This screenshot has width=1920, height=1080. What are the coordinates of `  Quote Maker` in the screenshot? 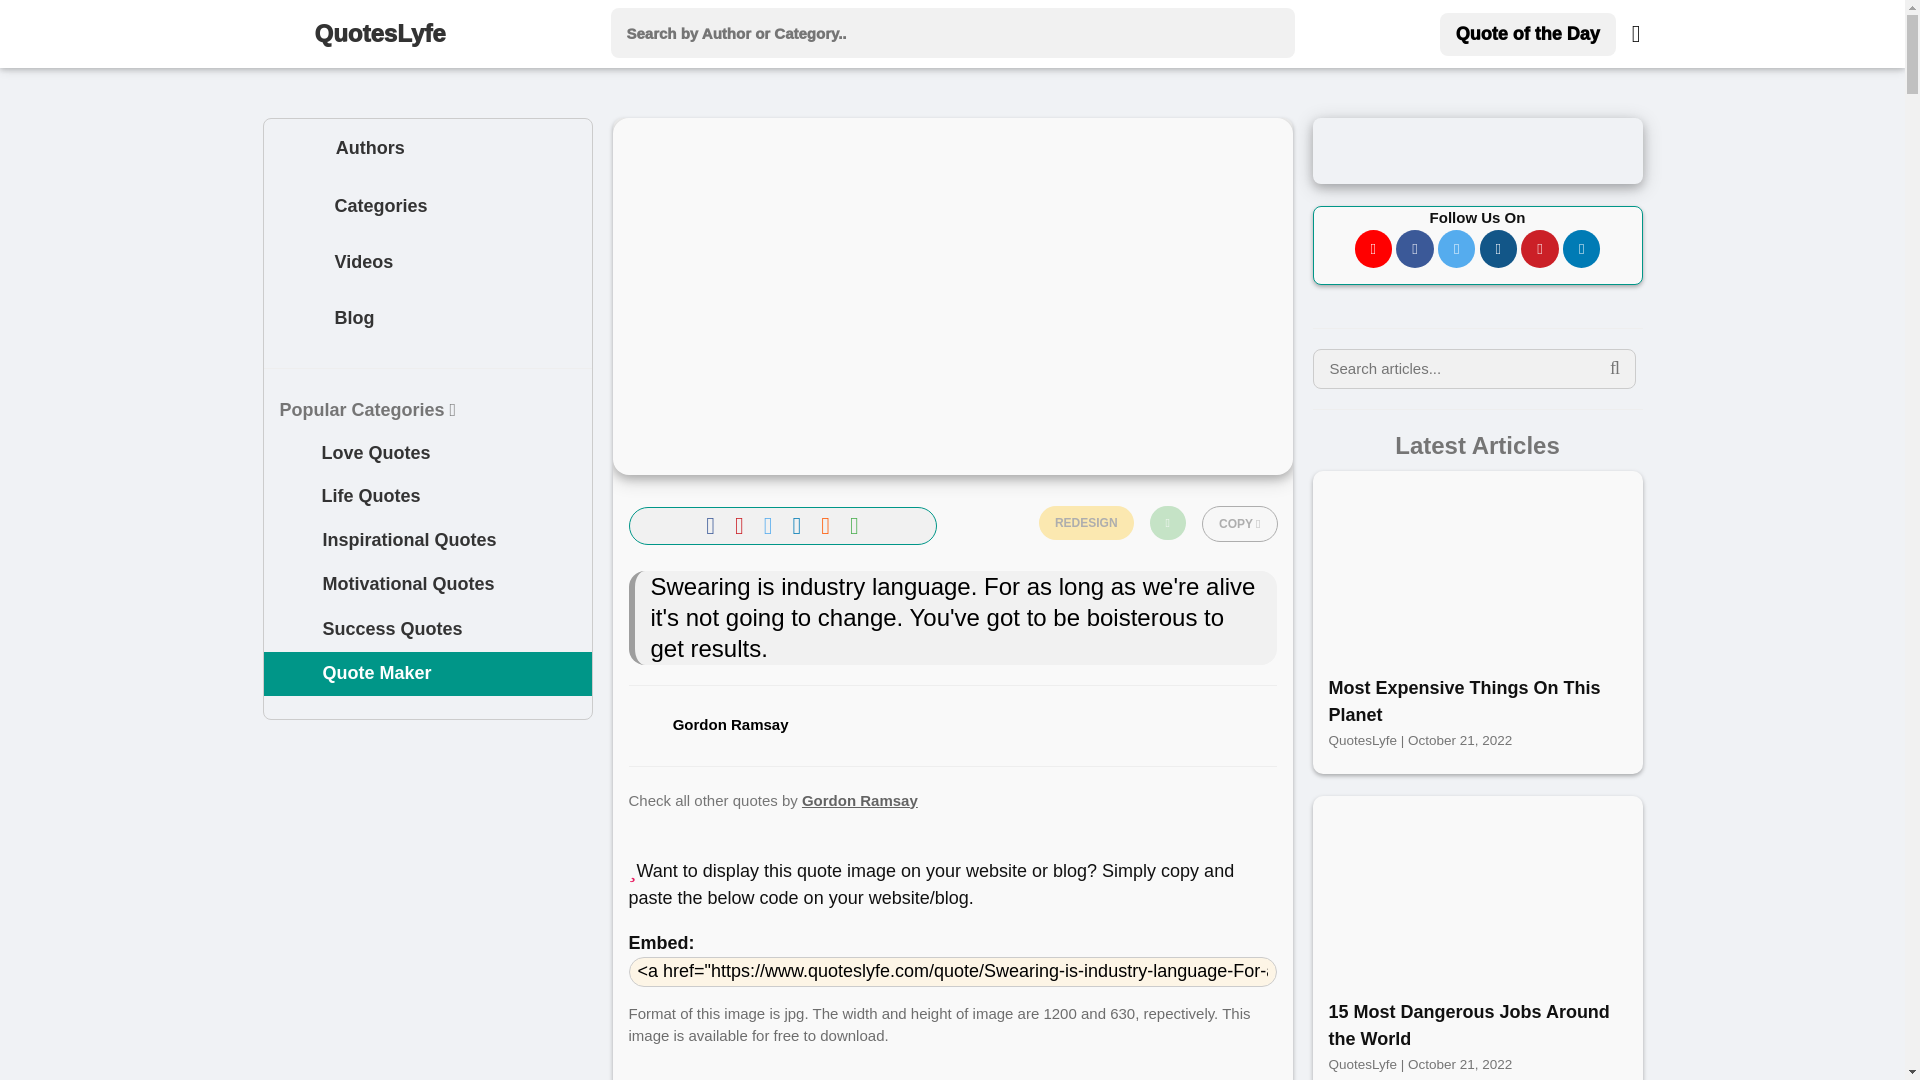 It's located at (428, 674).